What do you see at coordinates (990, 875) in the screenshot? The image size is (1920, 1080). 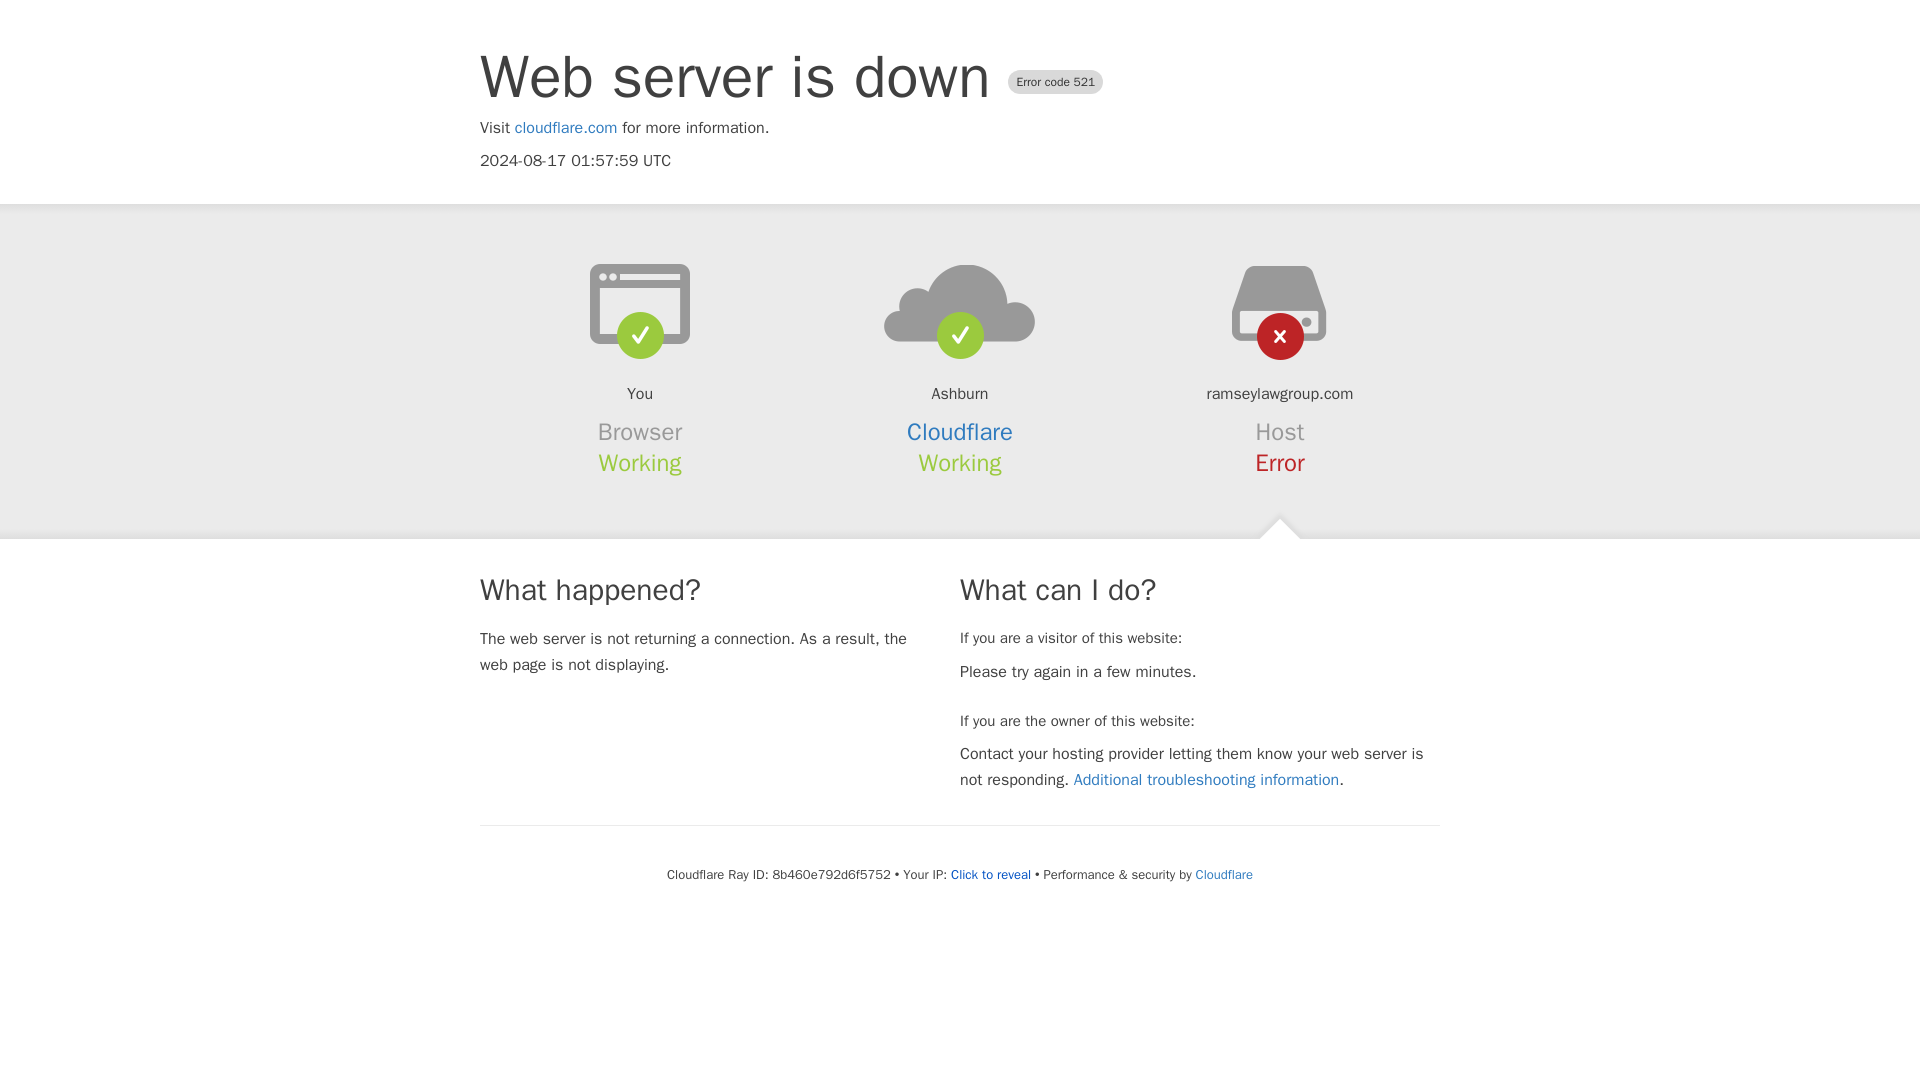 I see `Click to reveal` at bounding box center [990, 875].